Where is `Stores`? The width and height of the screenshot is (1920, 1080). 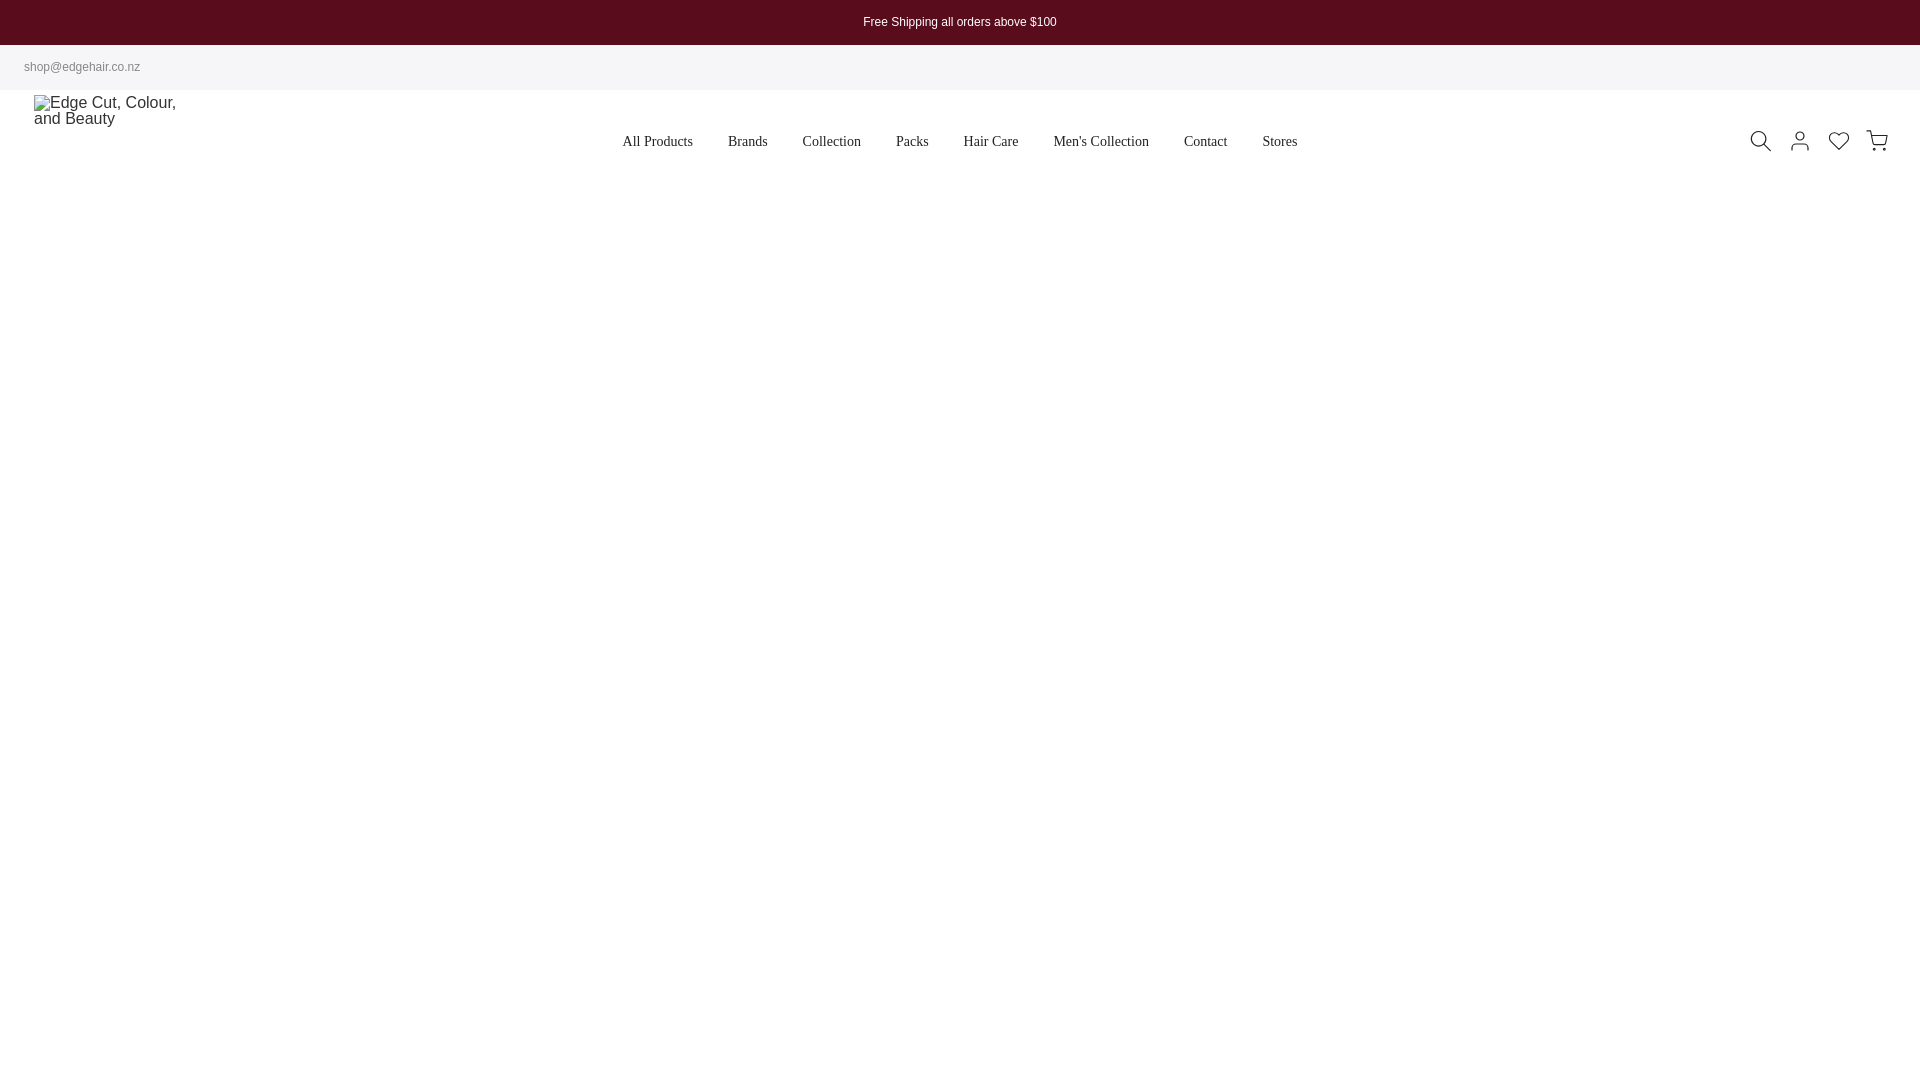
Stores is located at coordinates (1280, 142).